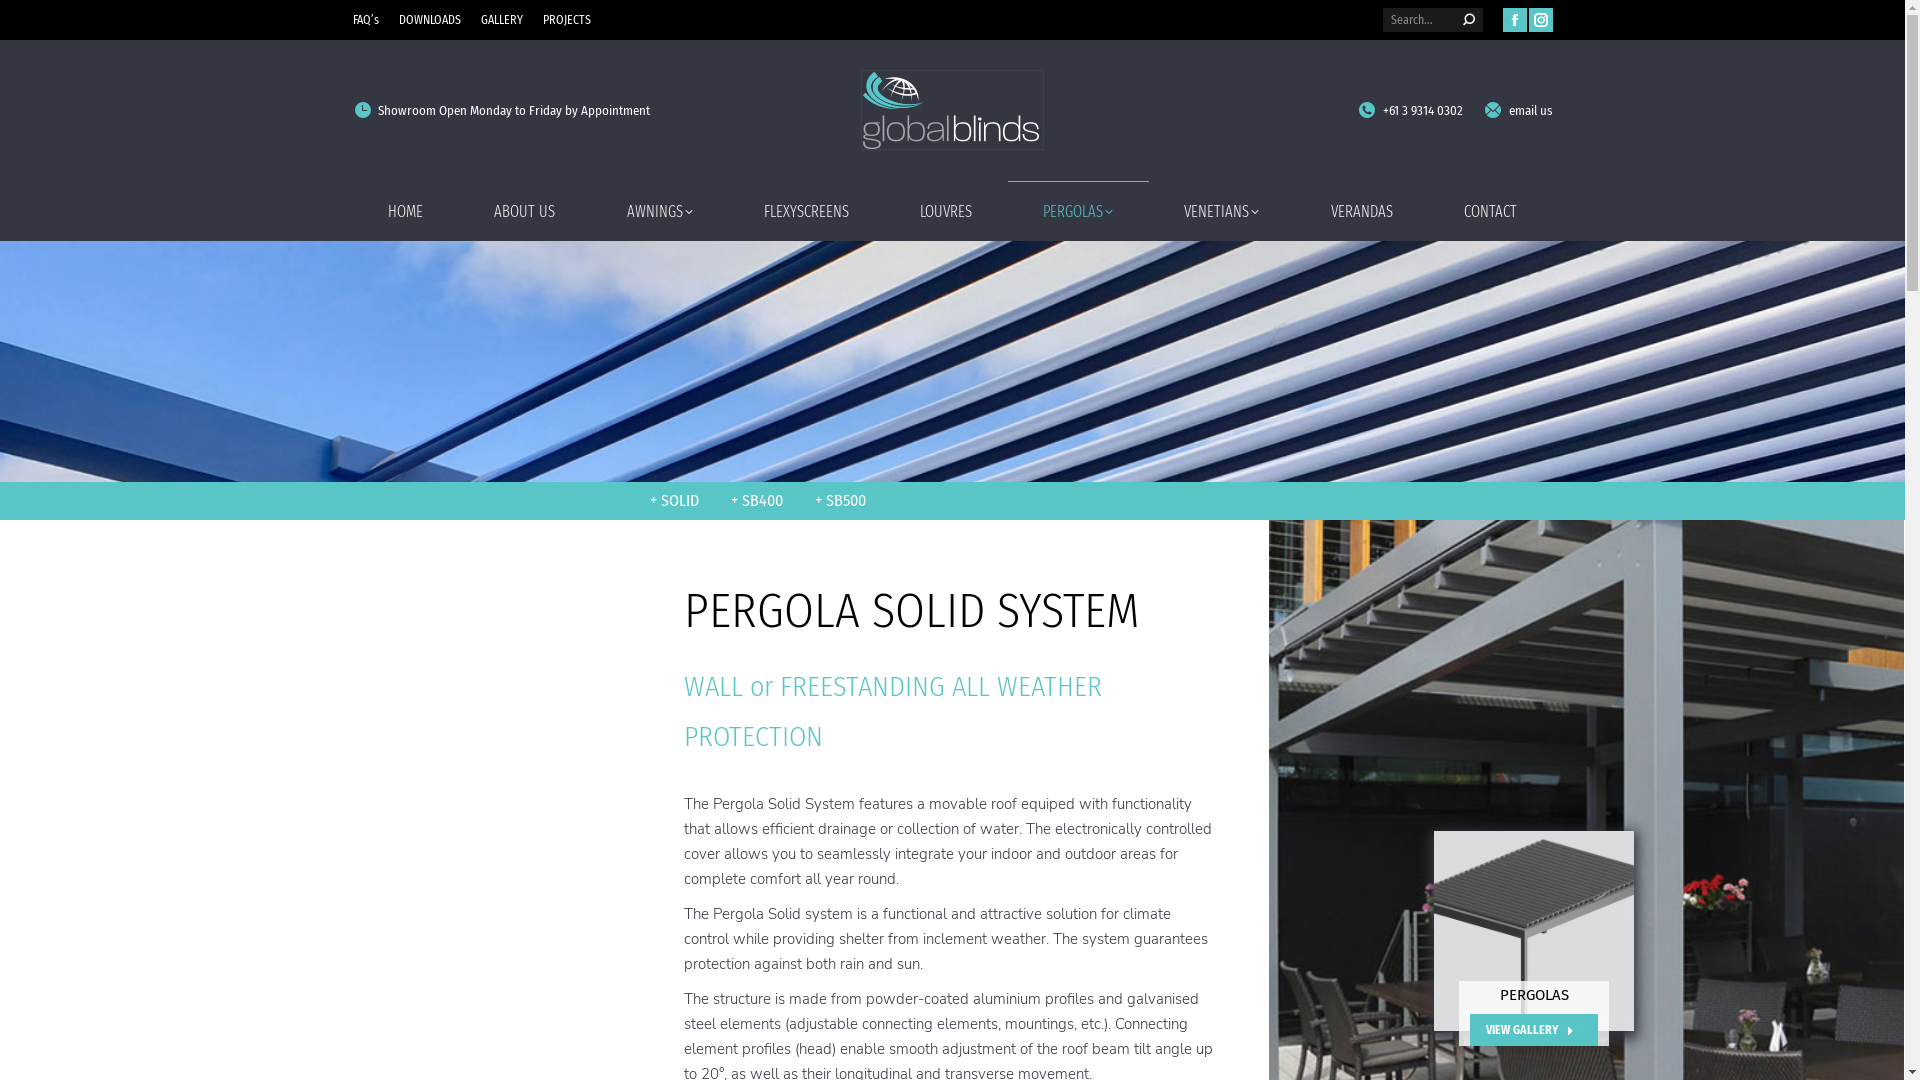 This screenshot has width=1920, height=1080. Describe the element at coordinates (1534, 995) in the screenshot. I see `PERGOLAS` at that location.